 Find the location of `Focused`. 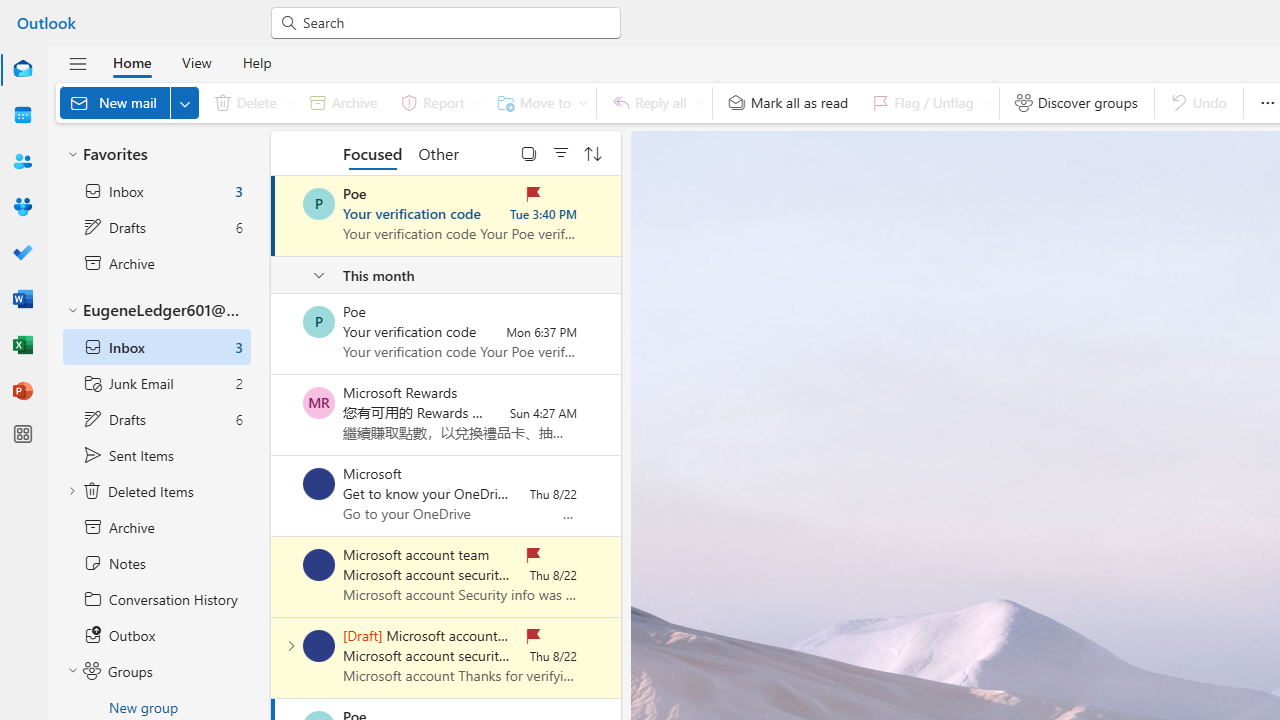

Focused is located at coordinates (372, 152).